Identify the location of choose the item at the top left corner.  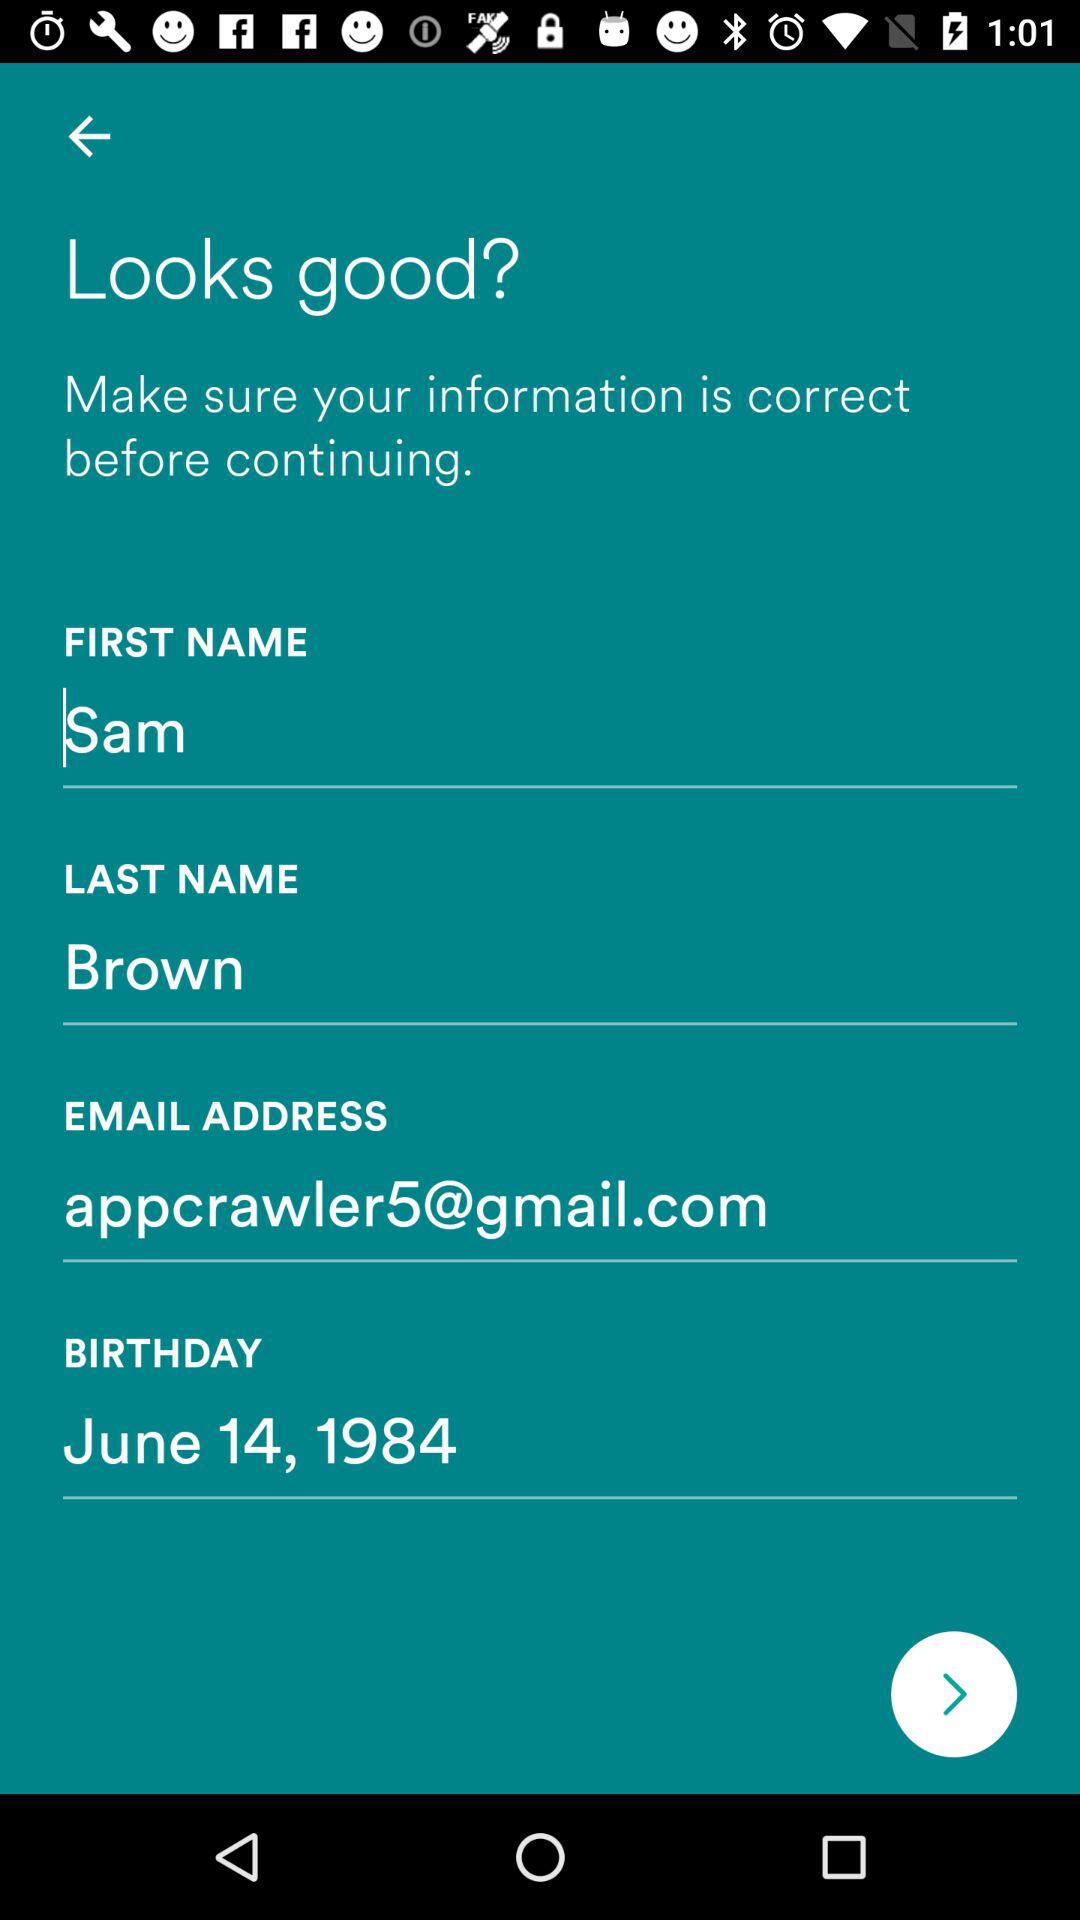
(88, 136).